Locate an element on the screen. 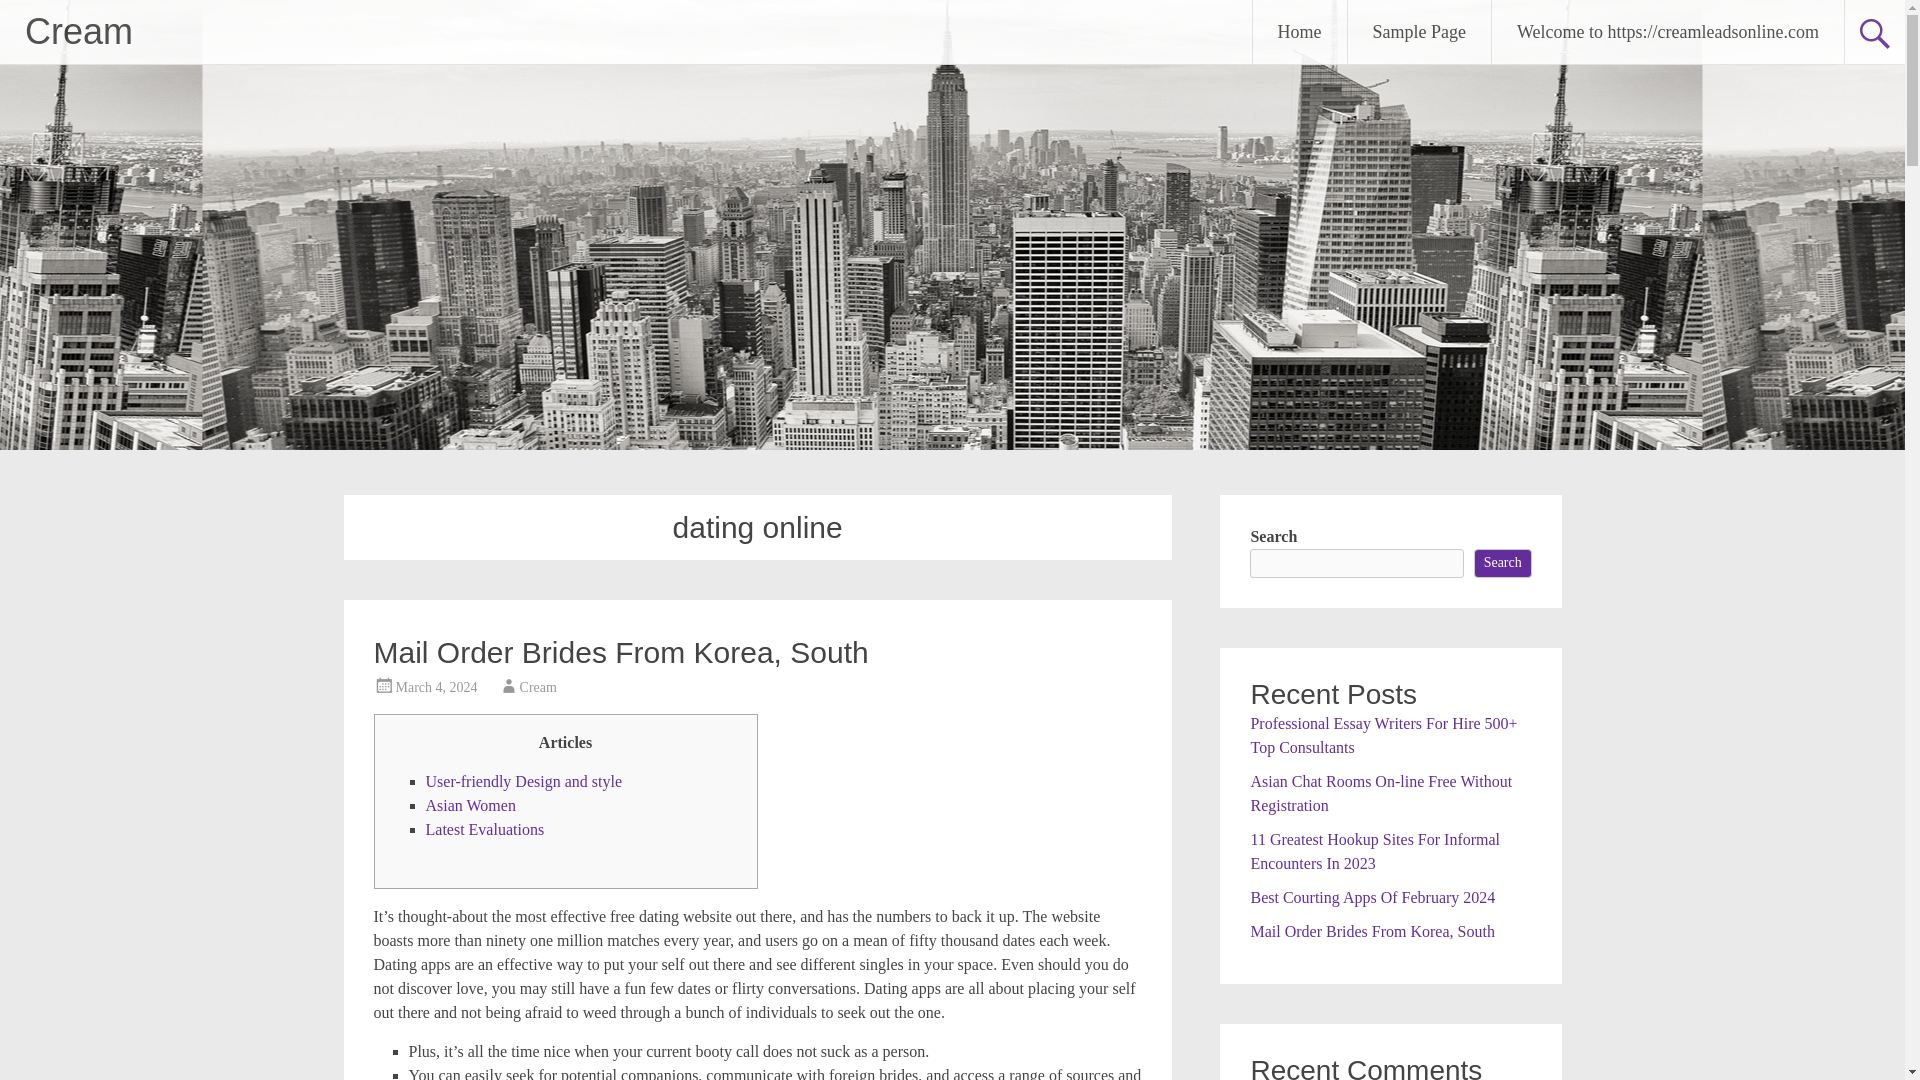 This screenshot has height=1080, width=1920. Best Courting Apps Of February 2024 is located at coordinates (1372, 896).